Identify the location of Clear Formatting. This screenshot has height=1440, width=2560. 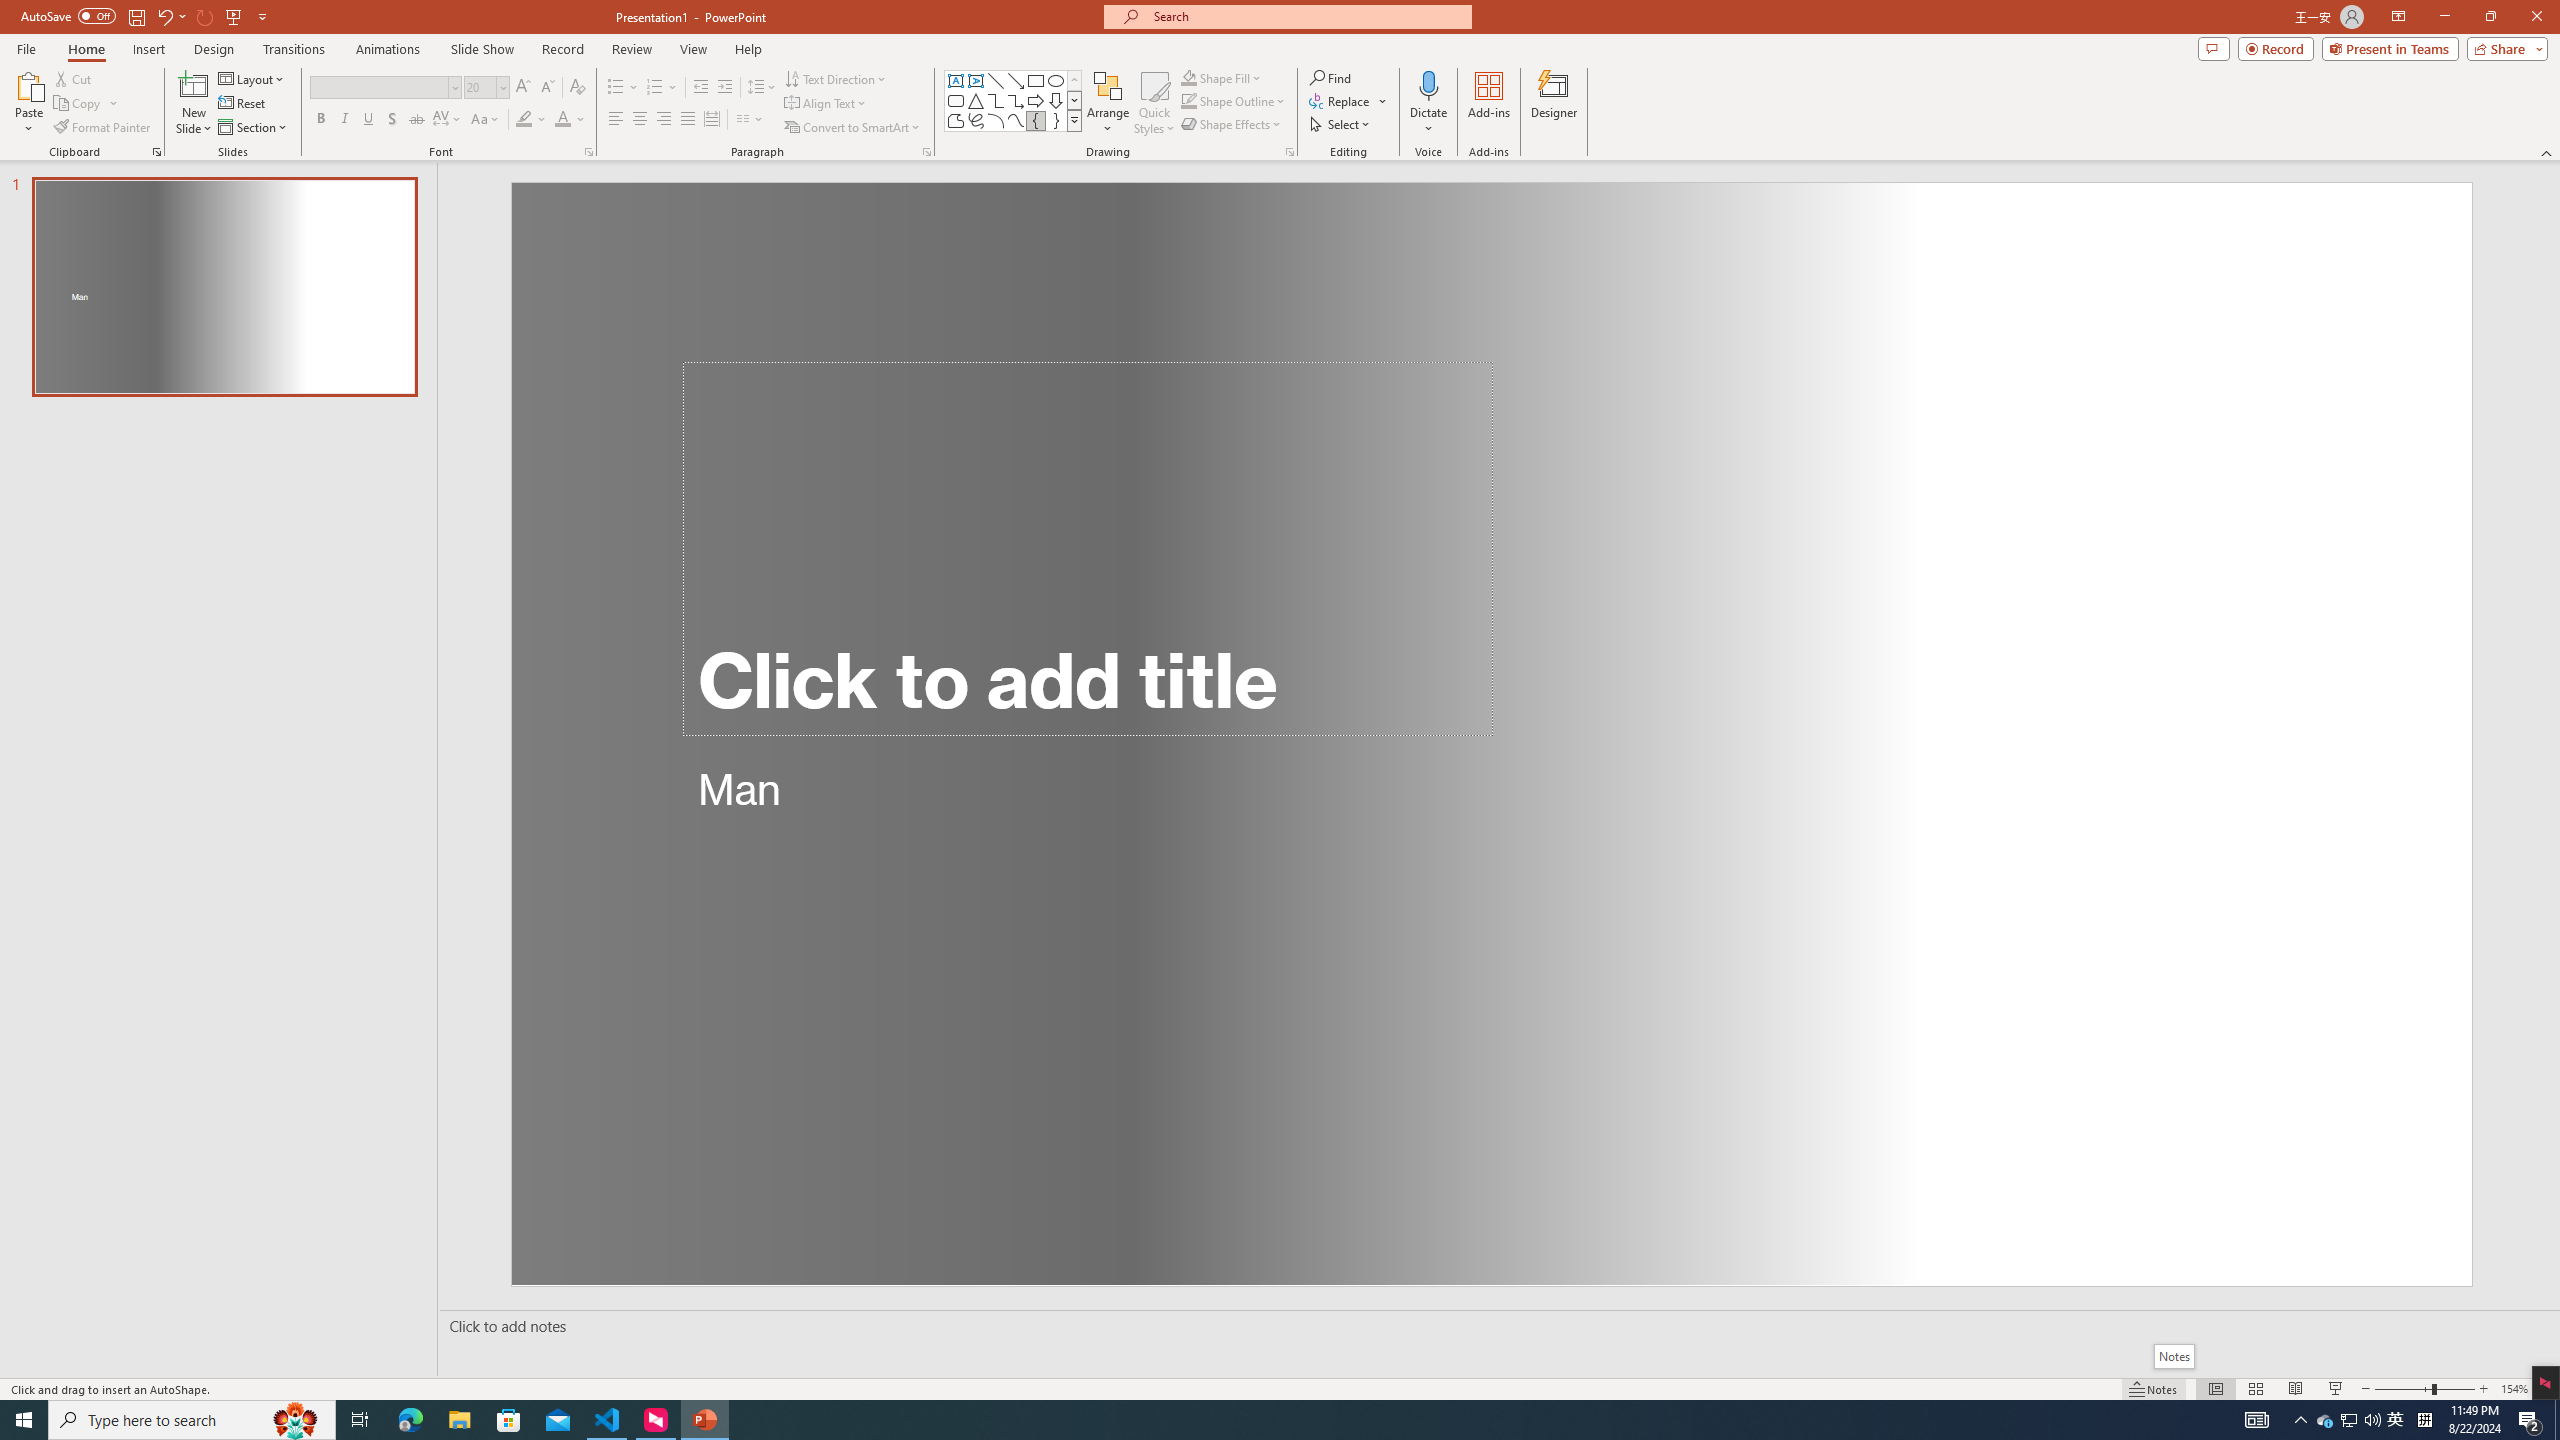
(576, 88).